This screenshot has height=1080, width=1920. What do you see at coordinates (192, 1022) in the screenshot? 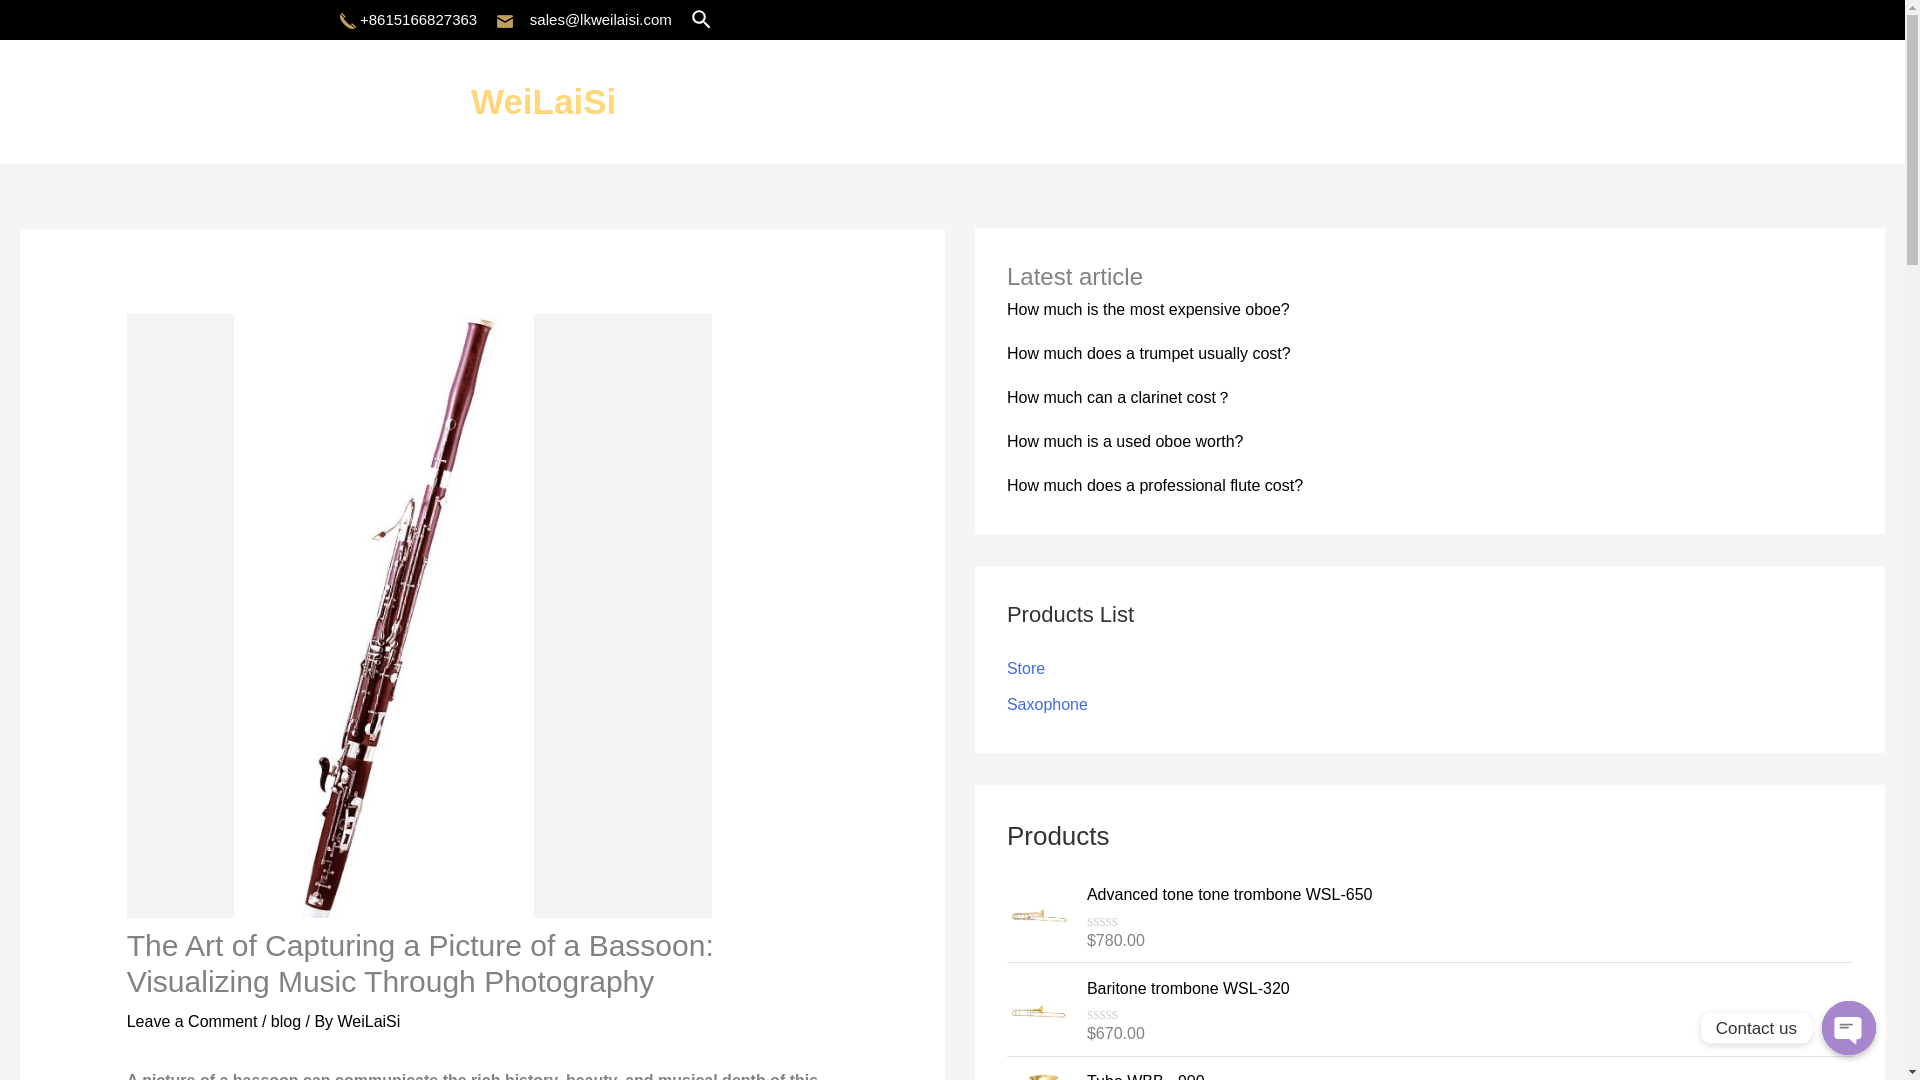
I see `Leave a Comment` at bounding box center [192, 1022].